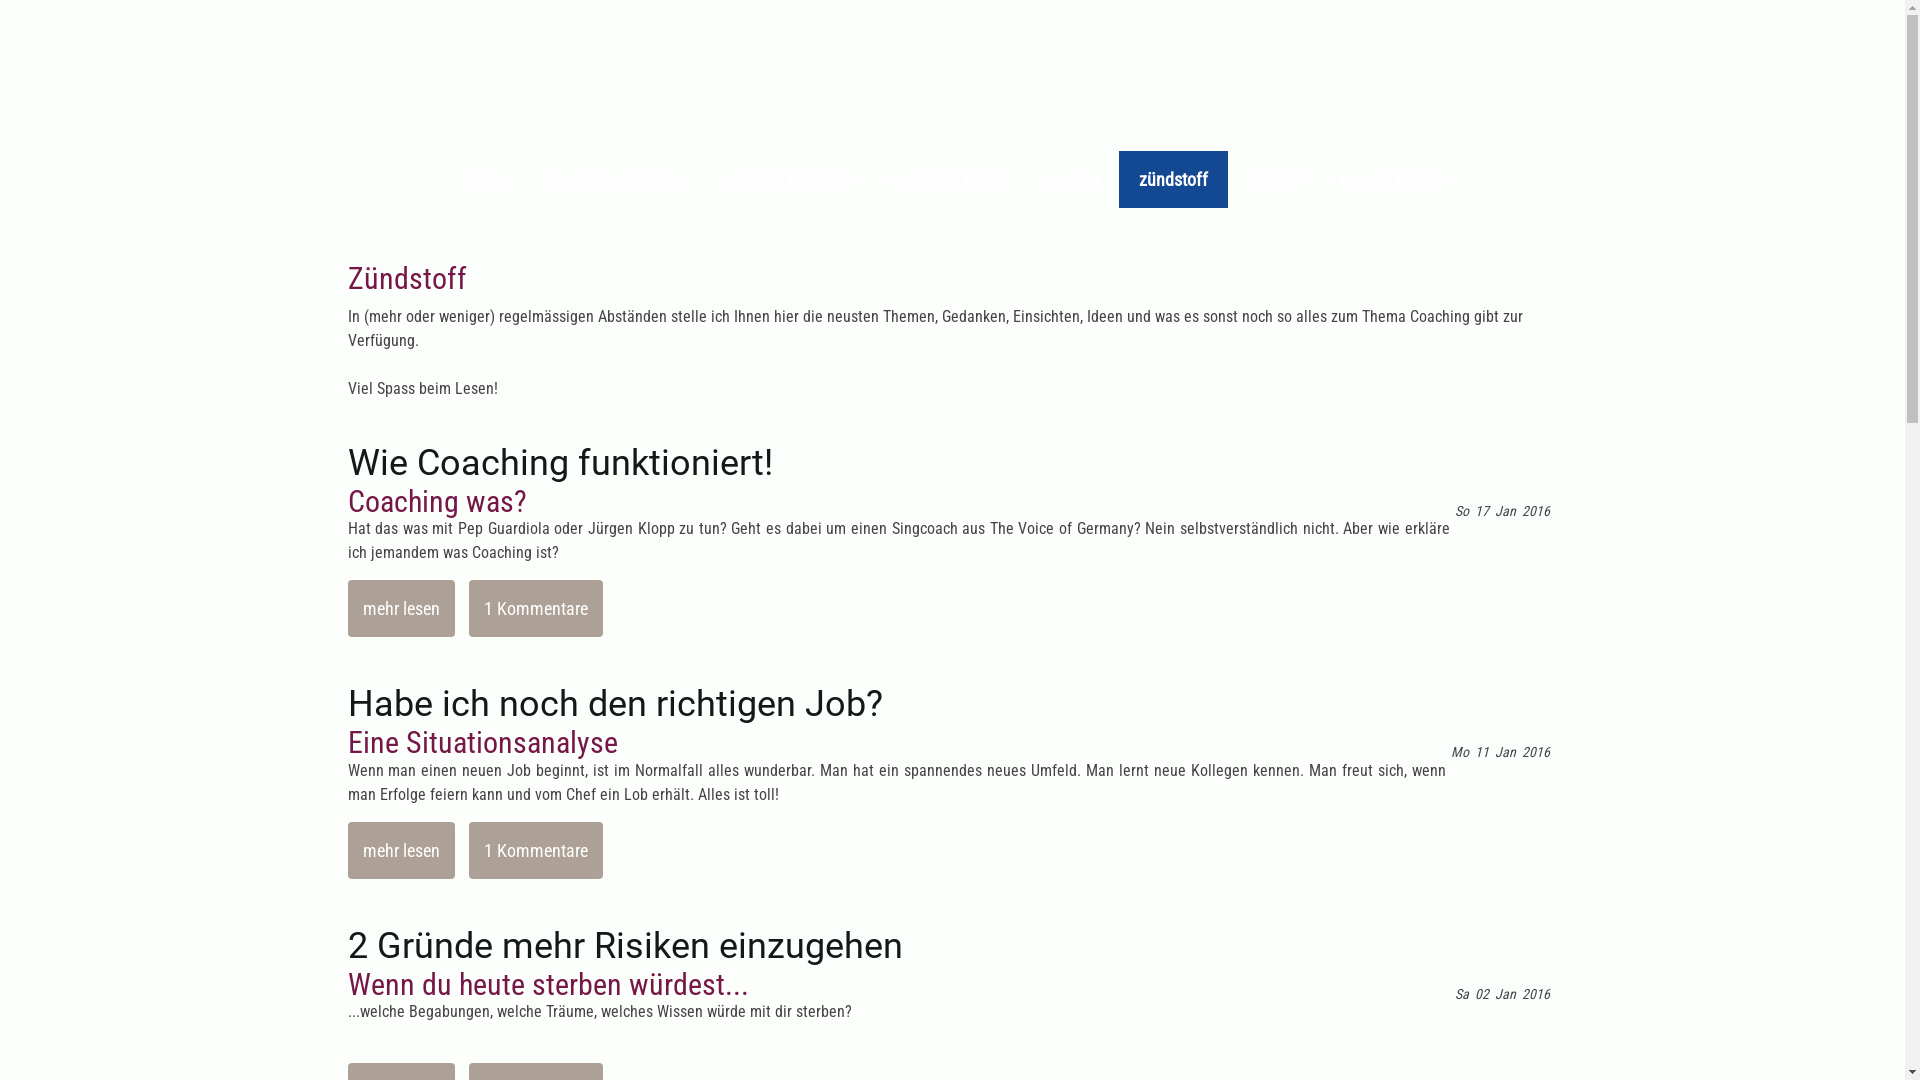  Describe the element at coordinates (535, 850) in the screenshot. I see `1 Kommentare` at that location.